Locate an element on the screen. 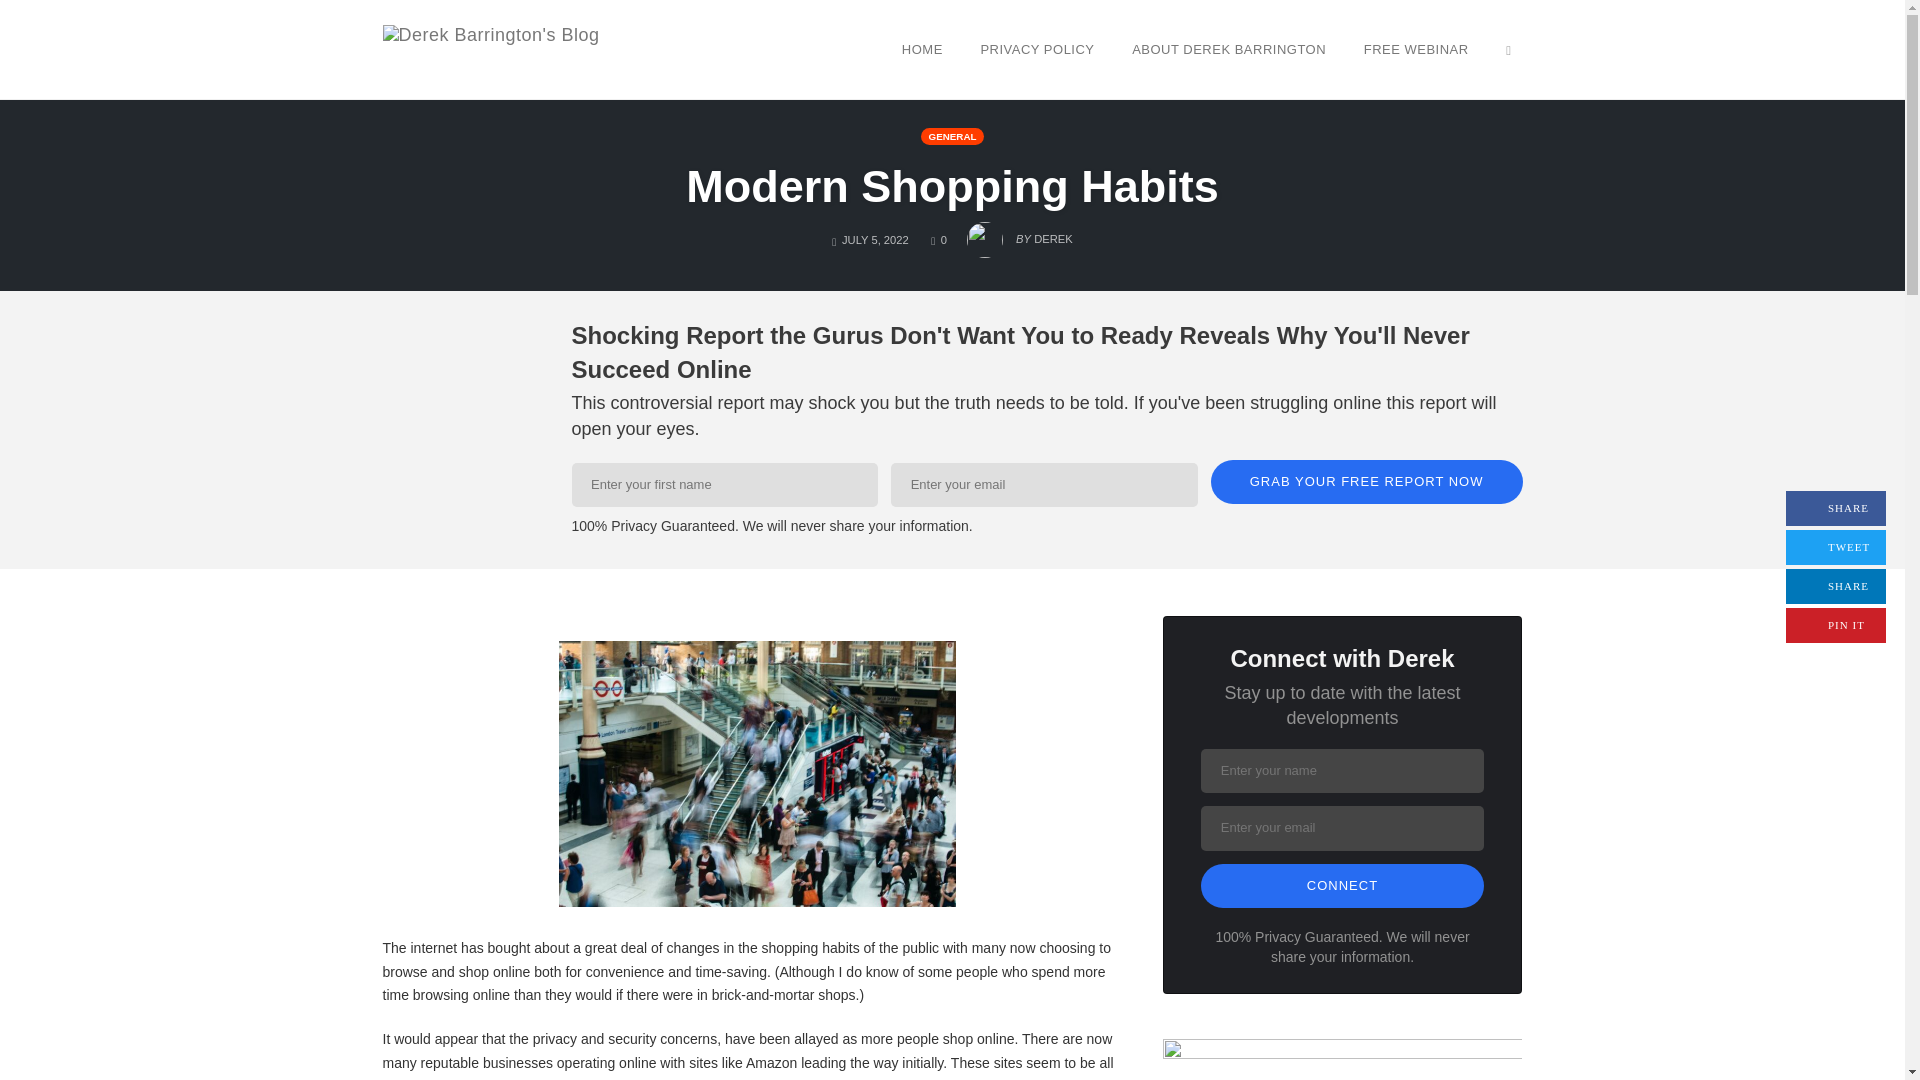 Image resolution: width=1920 pixels, height=1080 pixels. PRIVACY POLICY is located at coordinates (490, 49).